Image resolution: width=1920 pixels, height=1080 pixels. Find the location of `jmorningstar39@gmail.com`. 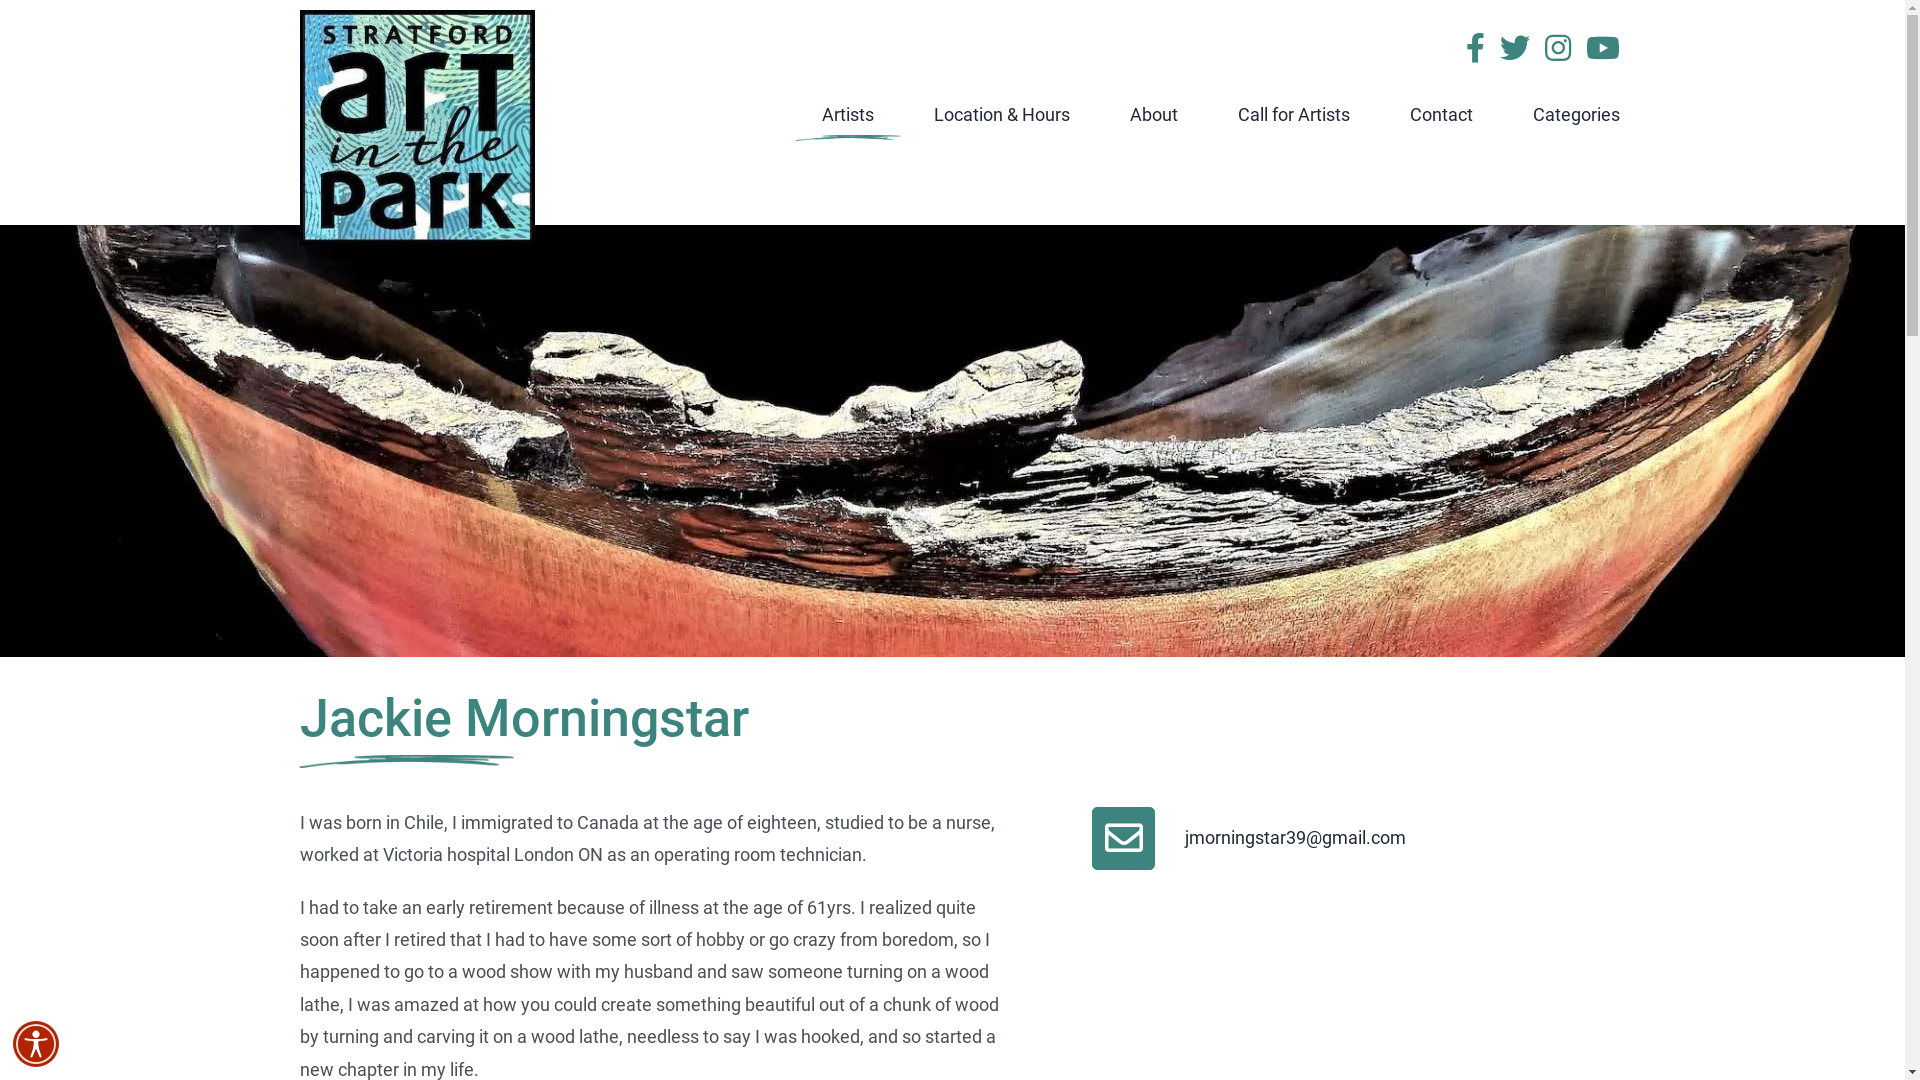

jmorningstar39@gmail.com is located at coordinates (1249, 838).